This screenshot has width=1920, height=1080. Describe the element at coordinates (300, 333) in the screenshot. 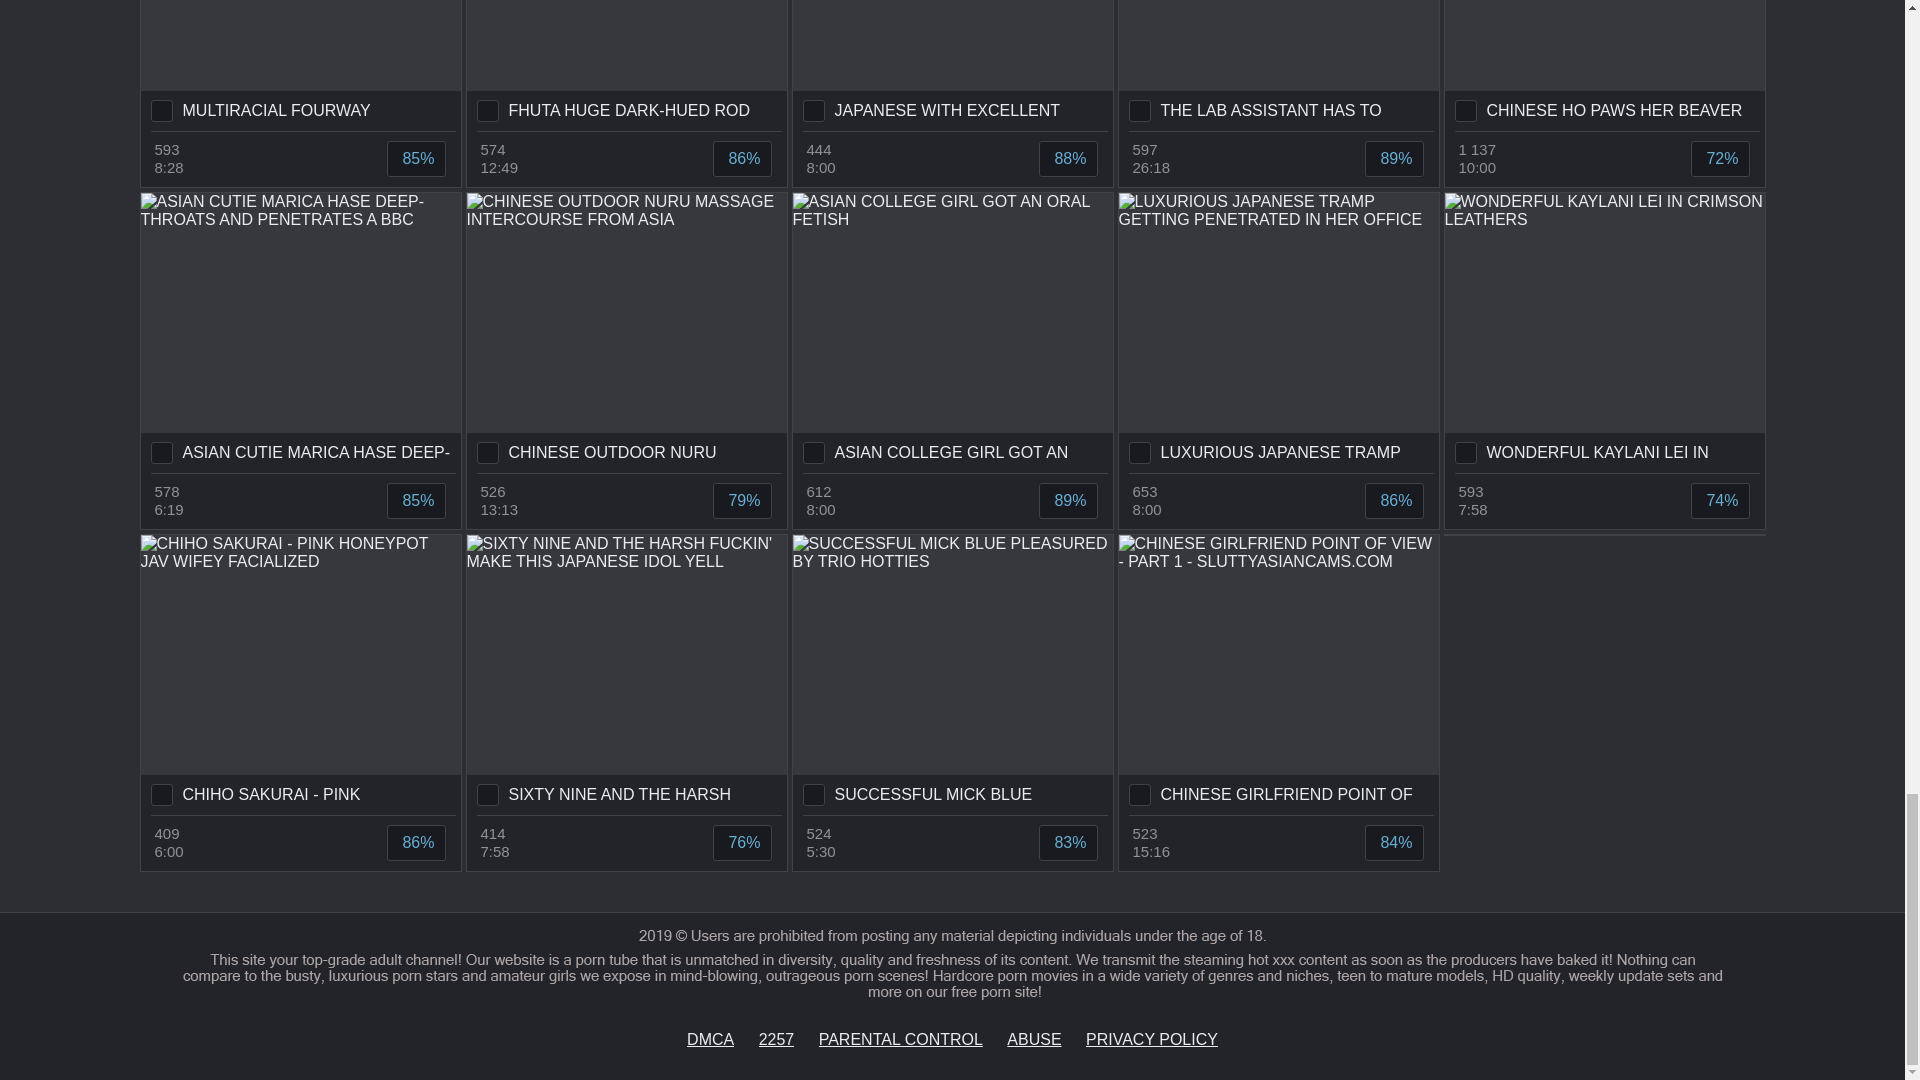

I see `ASIAN CUTIE MARICA HASE DEEP-THROATS AND` at that location.